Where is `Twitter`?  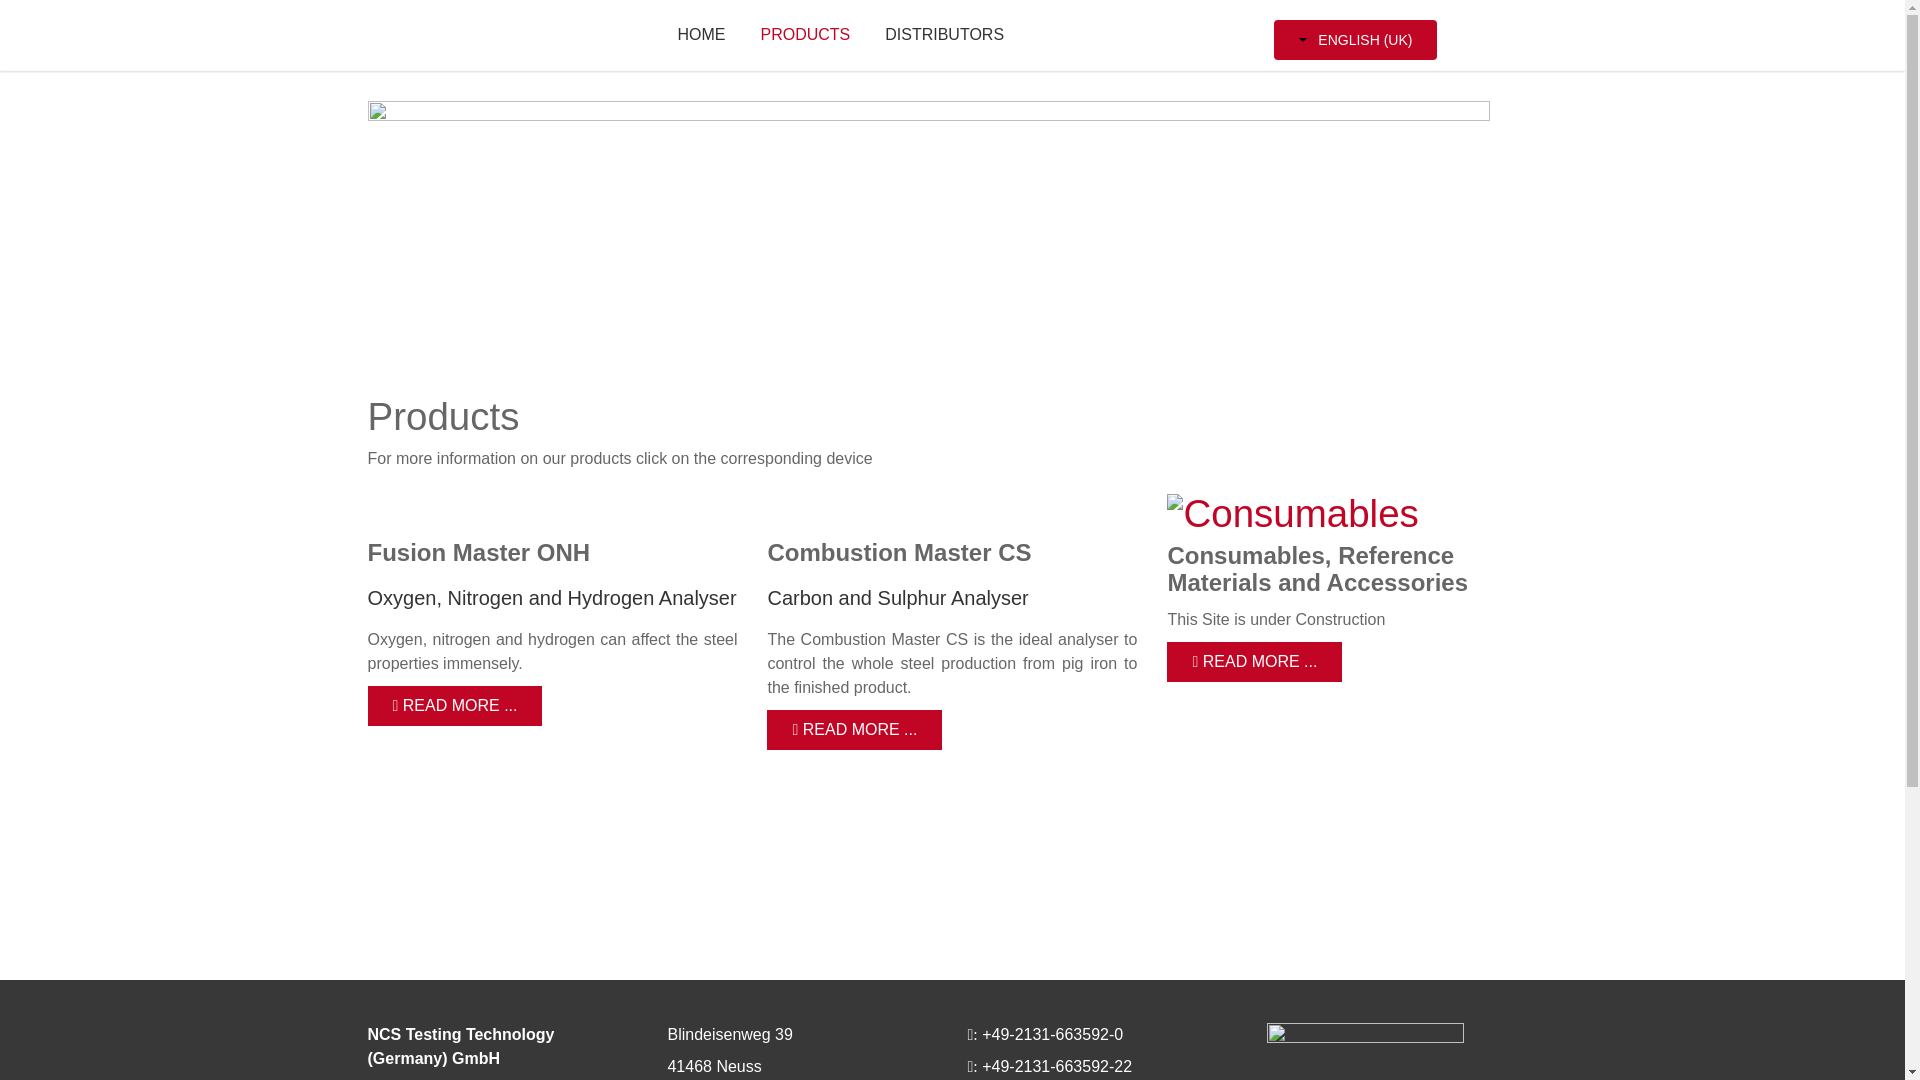
Twitter is located at coordinates (421, 892).